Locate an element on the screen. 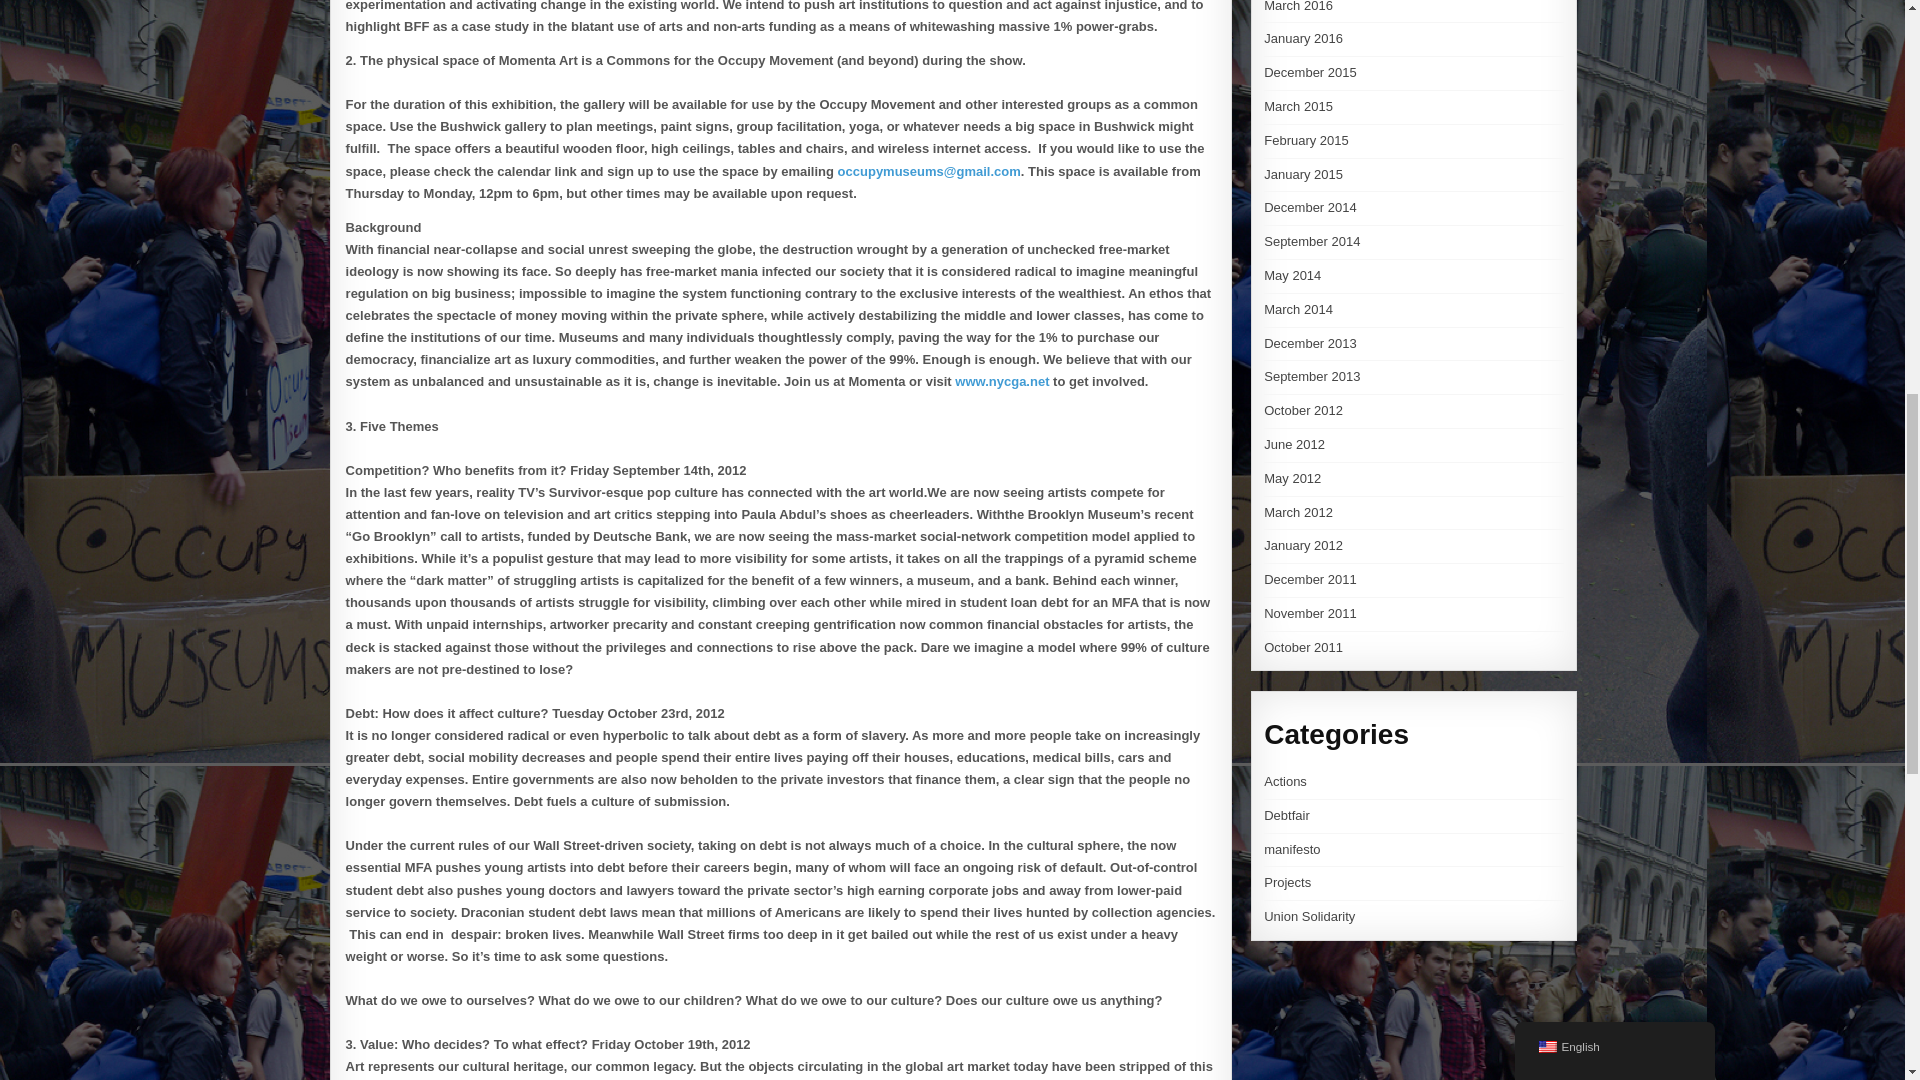 Image resolution: width=1920 pixels, height=1080 pixels. December 2014 is located at coordinates (1310, 206).